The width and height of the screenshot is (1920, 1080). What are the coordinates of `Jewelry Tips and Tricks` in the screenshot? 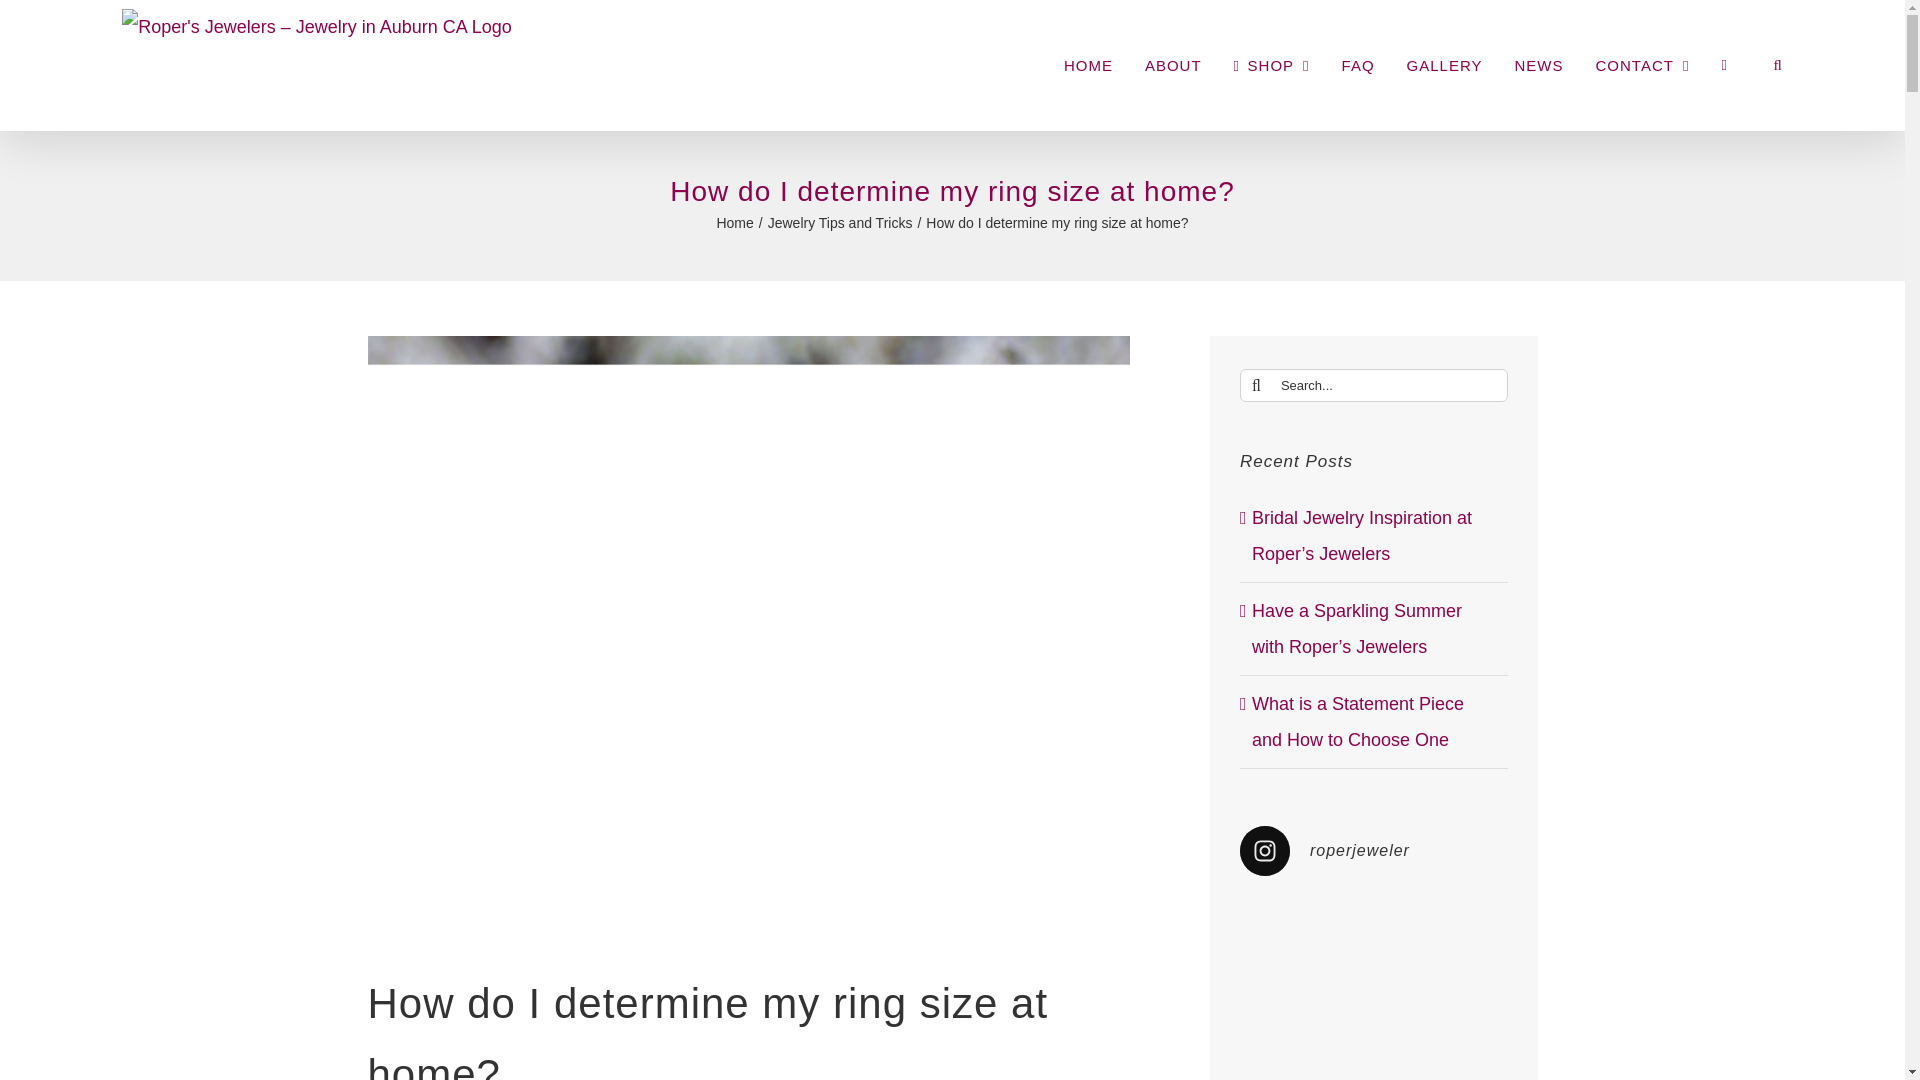 It's located at (840, 222).